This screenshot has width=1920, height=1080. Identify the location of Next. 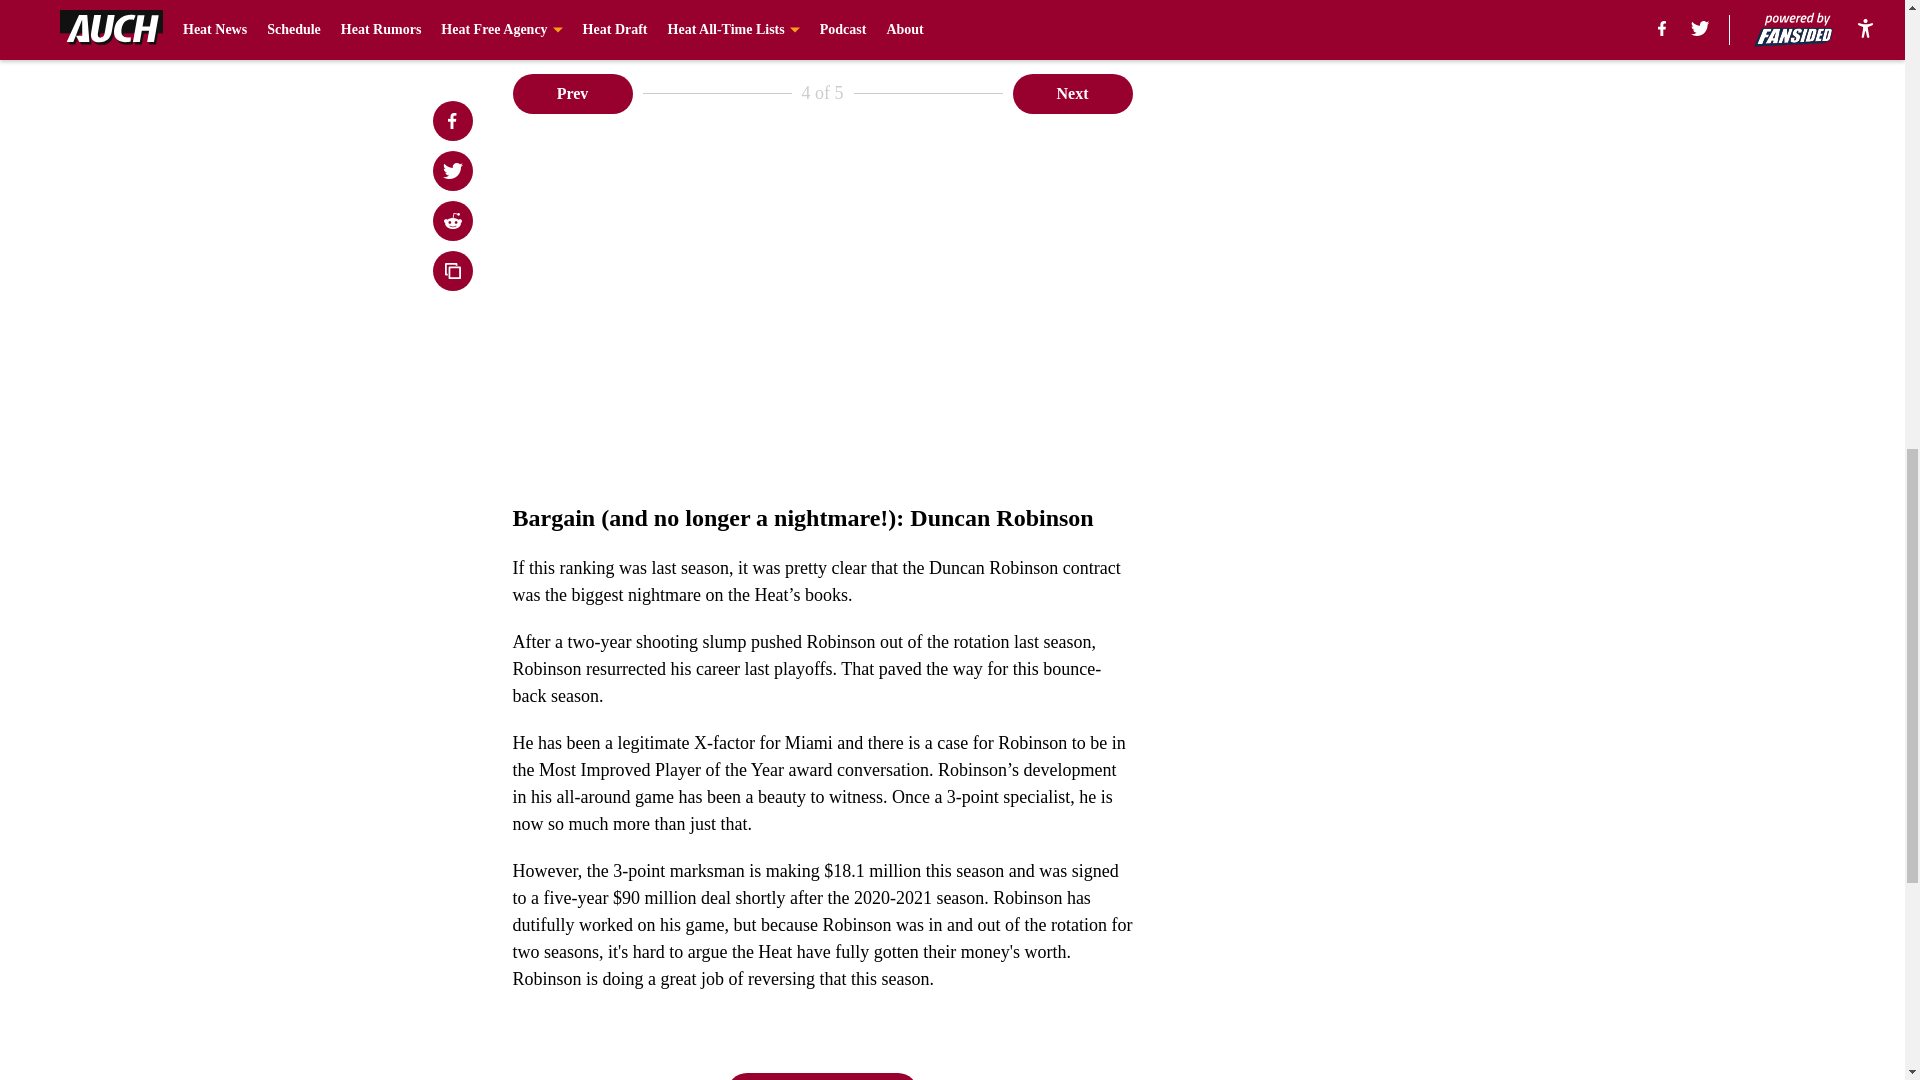
(821, 1076).